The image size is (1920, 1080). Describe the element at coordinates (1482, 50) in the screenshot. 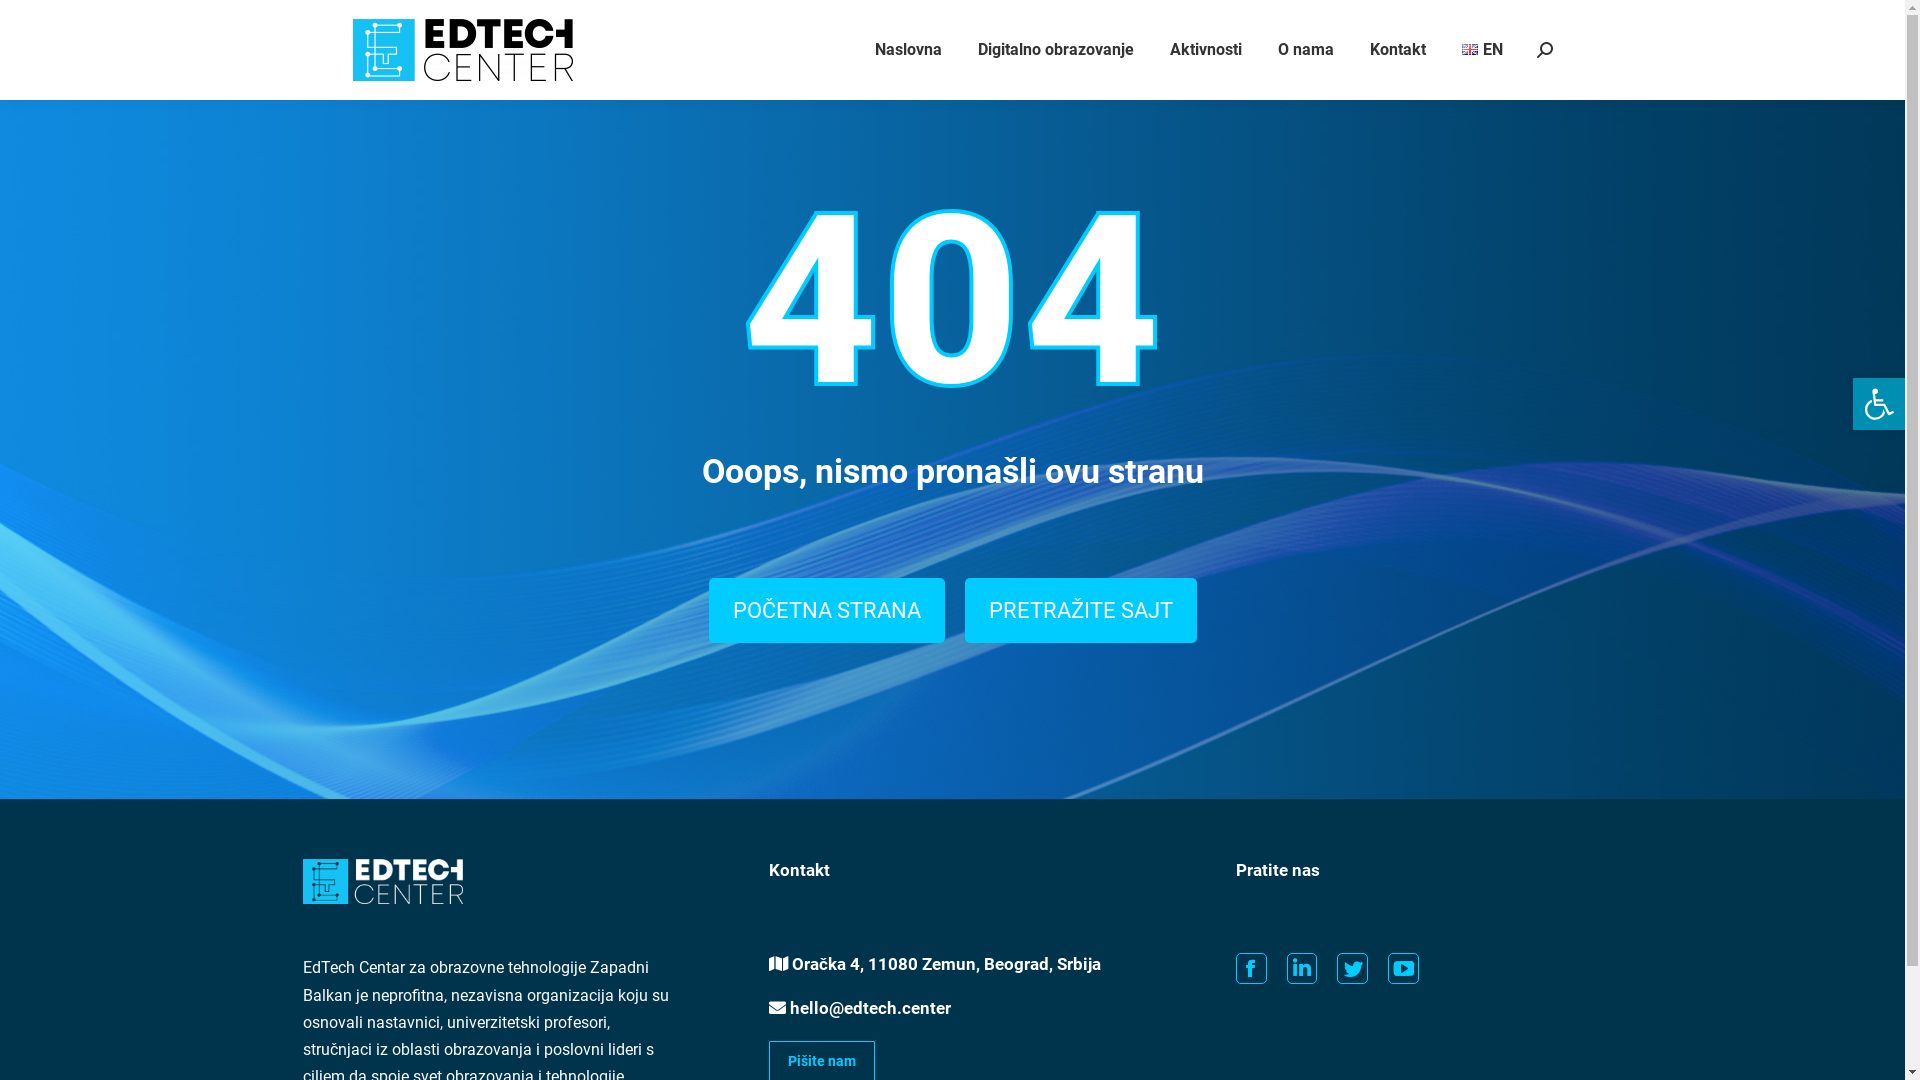

I see `EN` at that location.